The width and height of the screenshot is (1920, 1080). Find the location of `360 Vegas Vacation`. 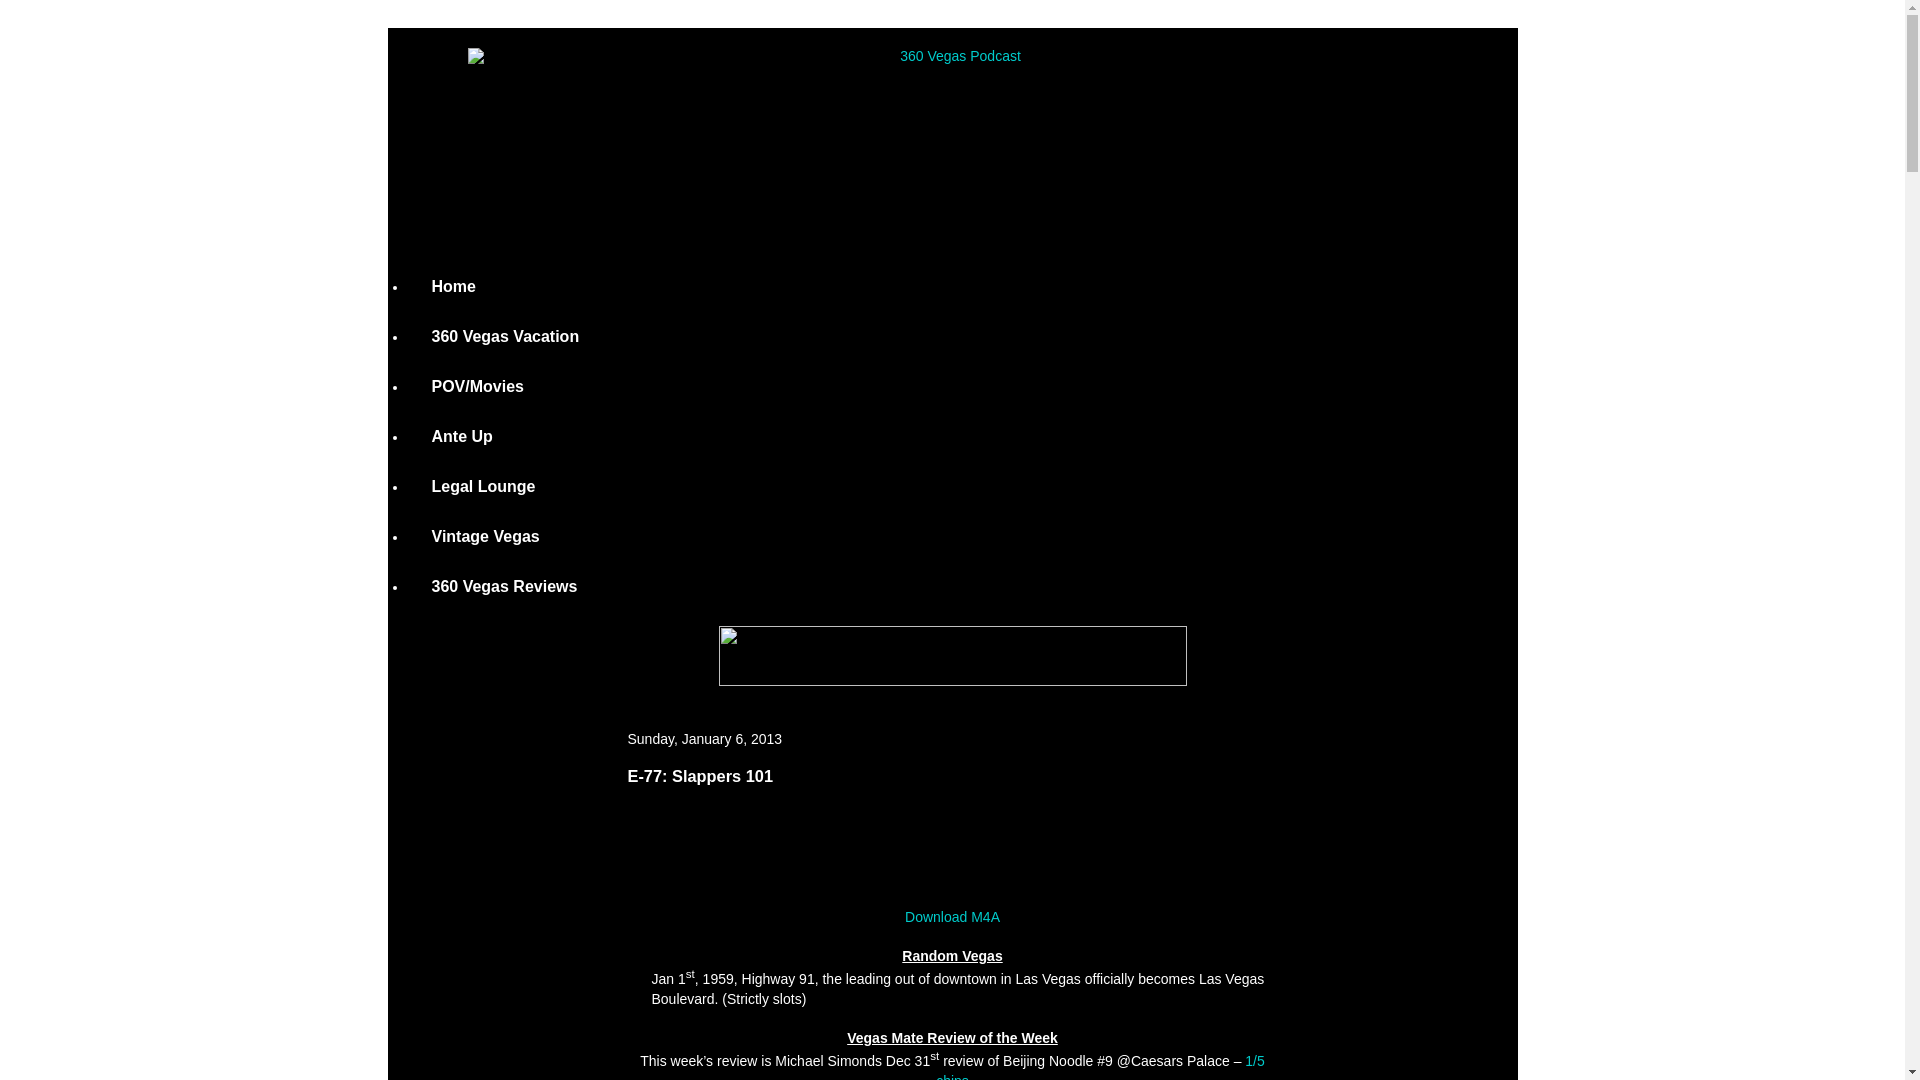

360 Vegas Vacation is located at coordinates (506, 336).